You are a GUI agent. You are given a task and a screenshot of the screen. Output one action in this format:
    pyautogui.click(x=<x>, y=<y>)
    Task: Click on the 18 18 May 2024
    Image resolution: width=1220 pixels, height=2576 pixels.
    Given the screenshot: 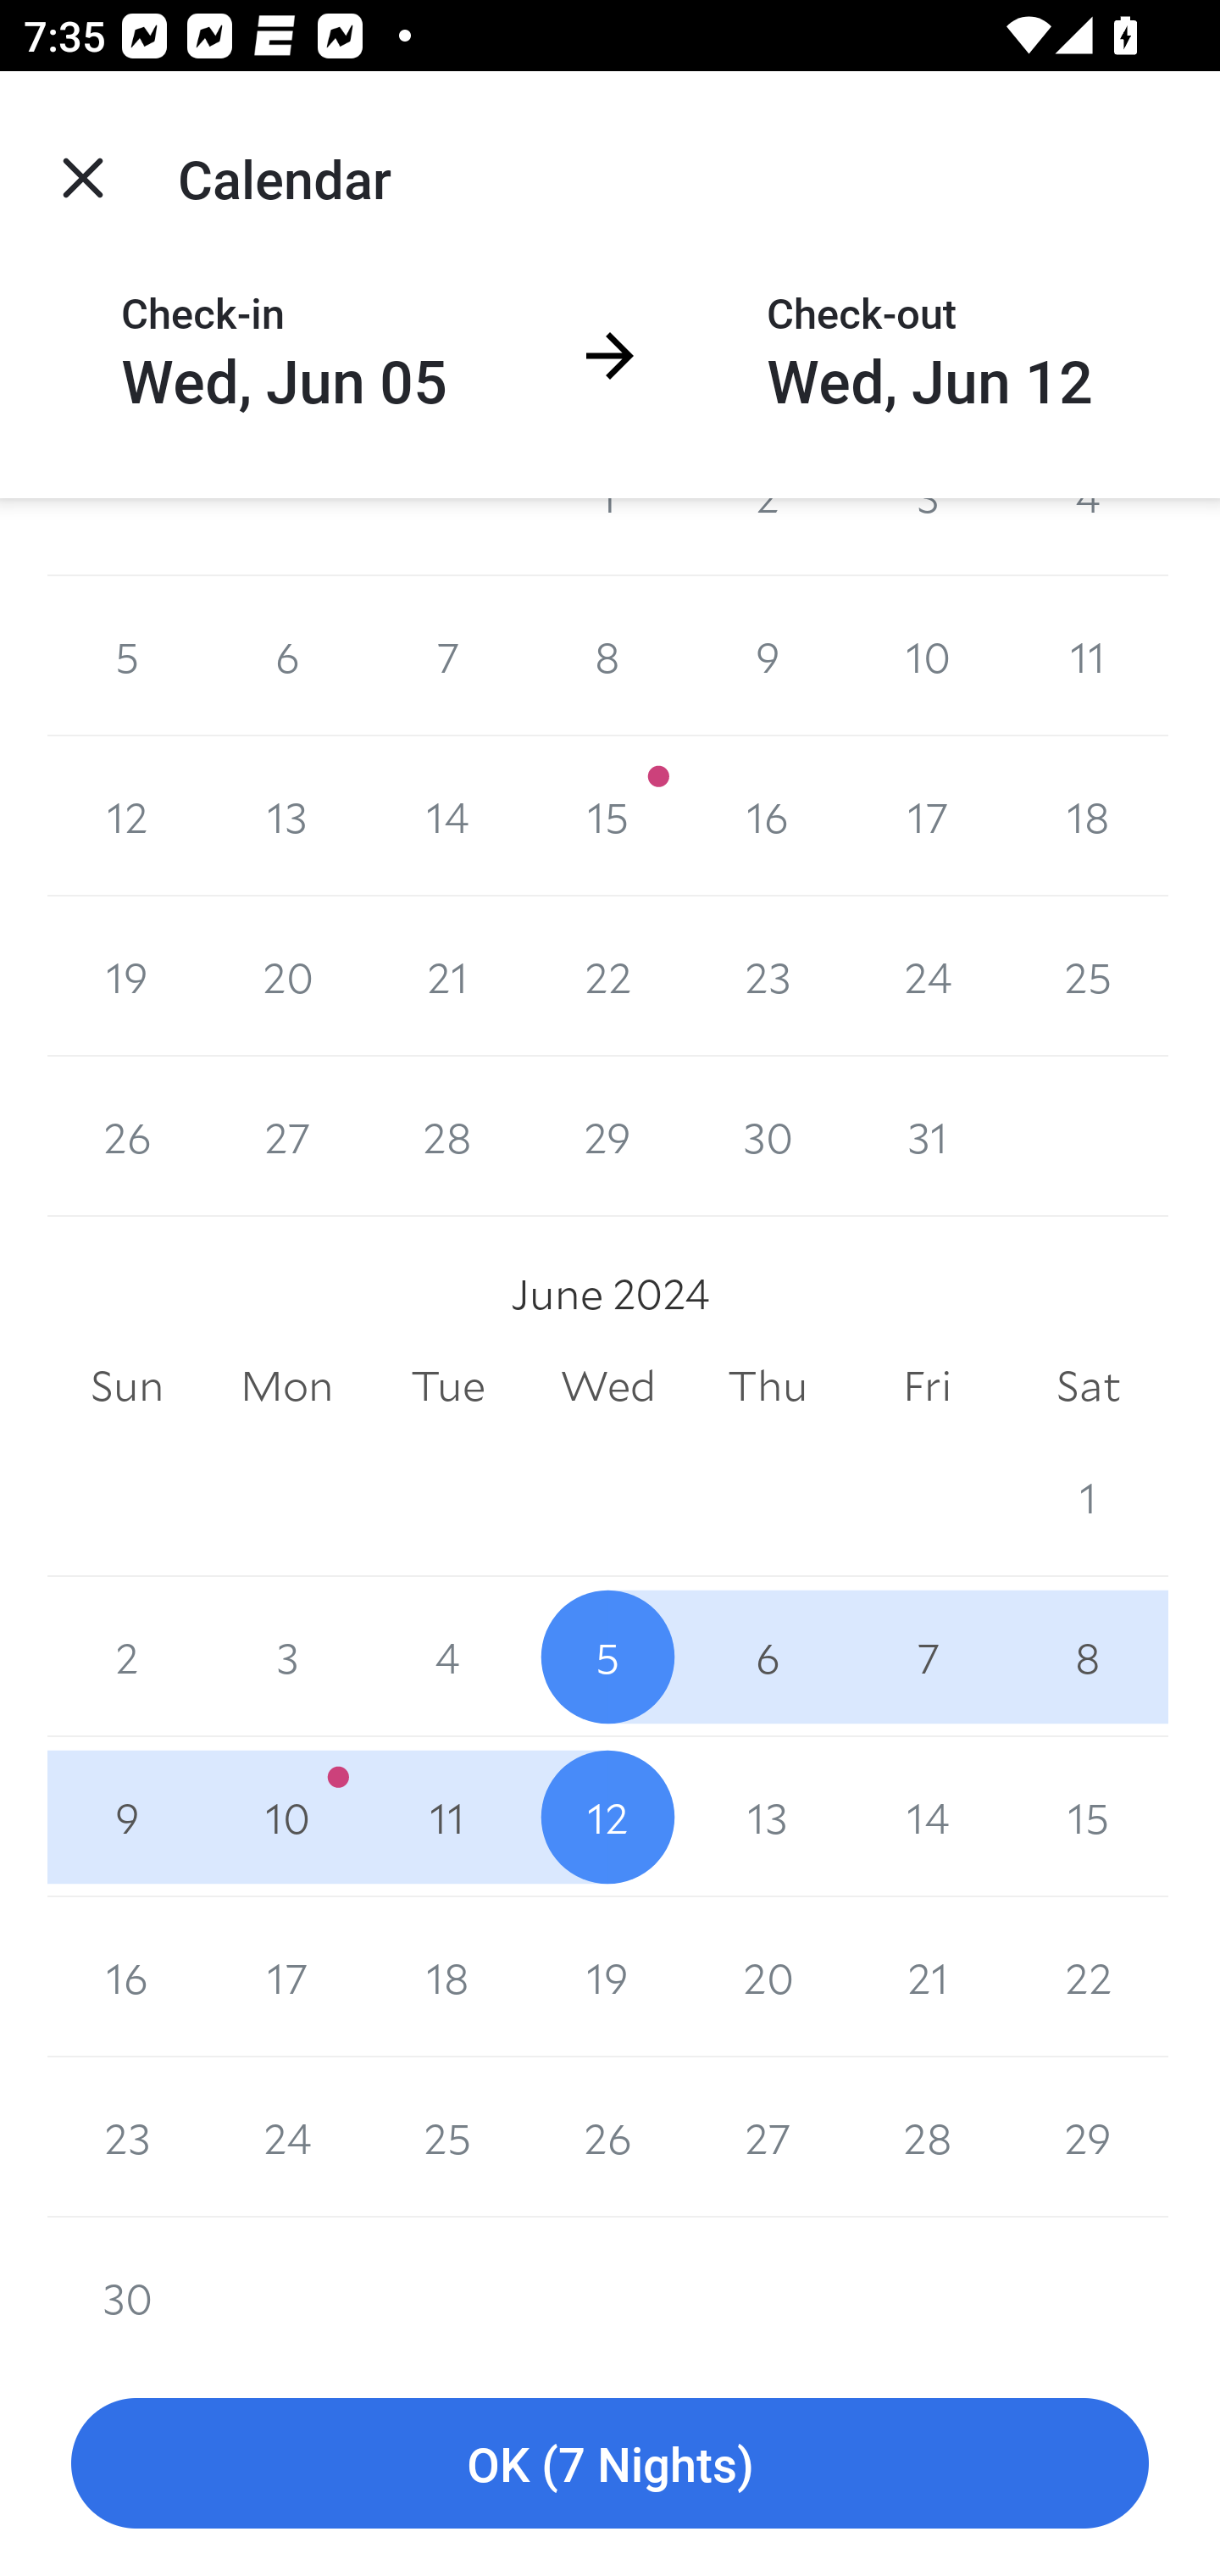 What is the action you would take?
    pyautogui.click(x=1088, y=816)
    